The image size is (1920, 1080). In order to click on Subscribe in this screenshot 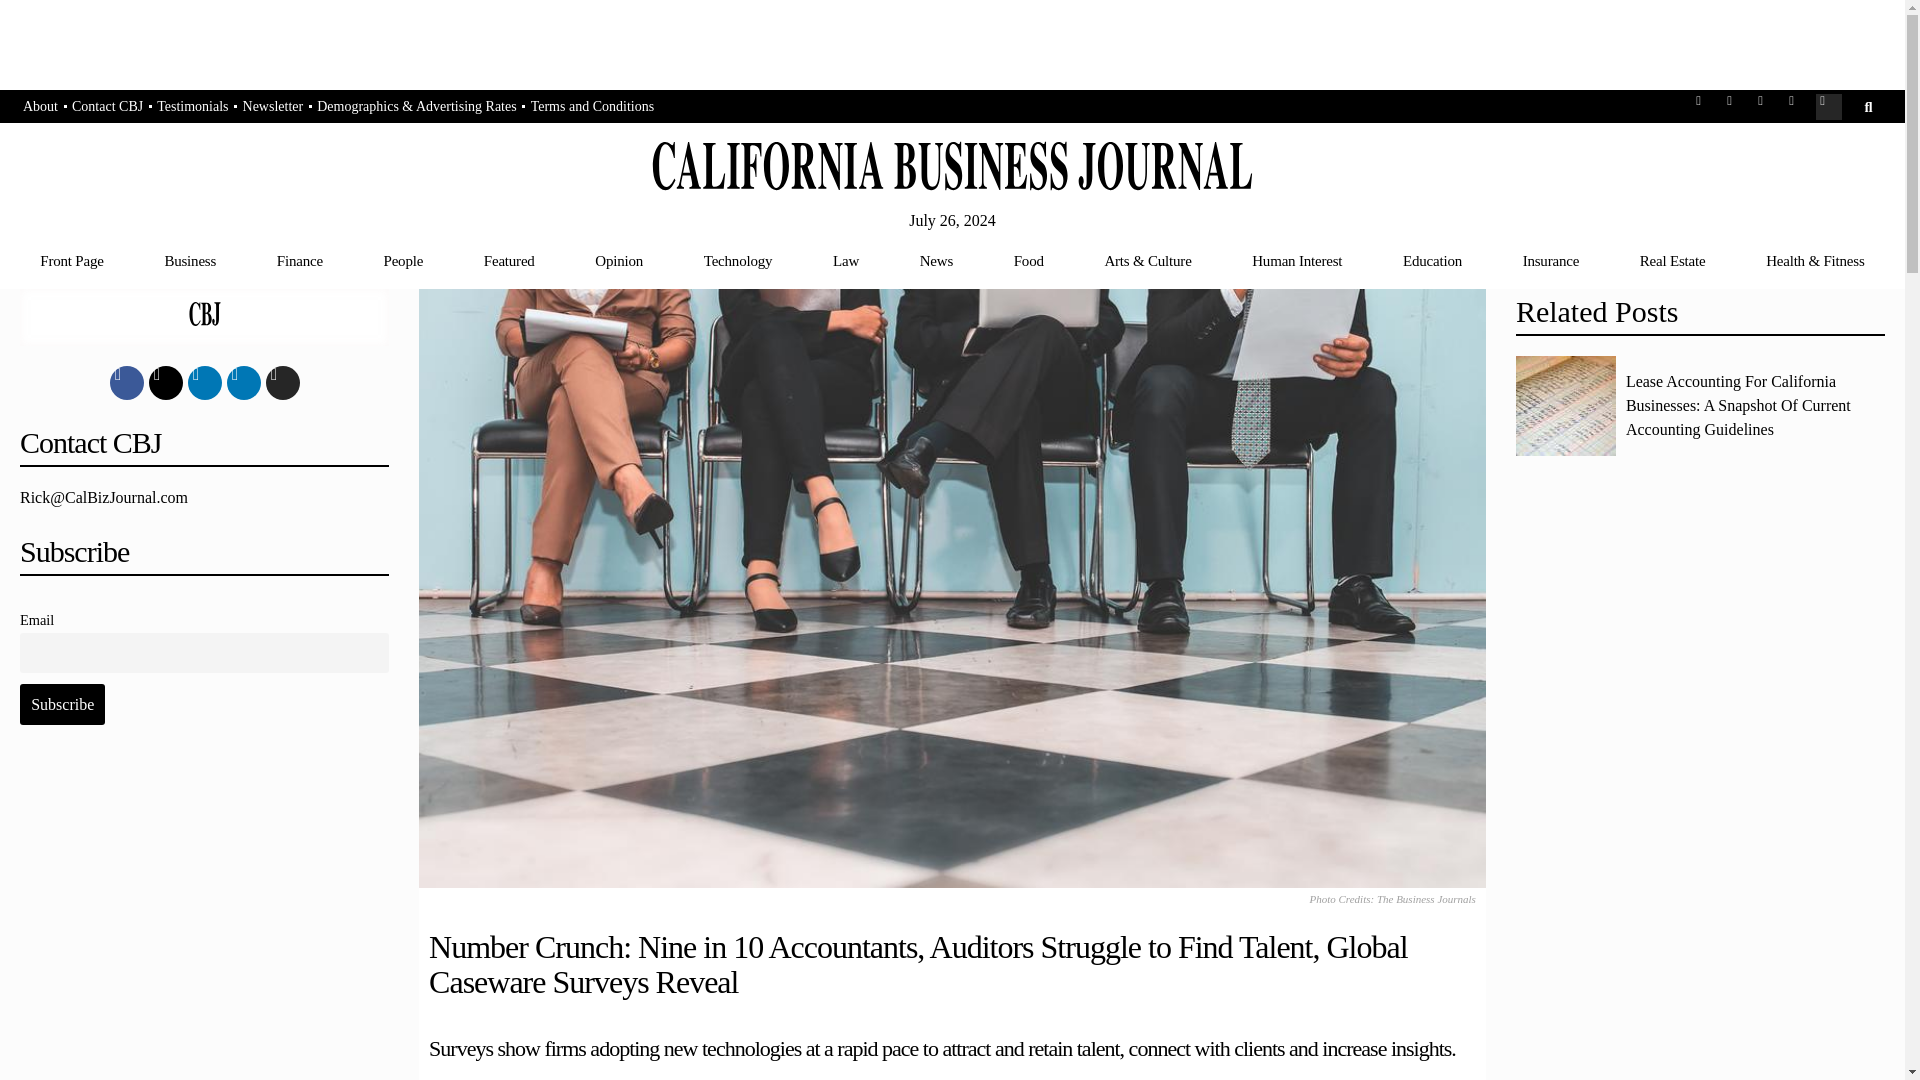, I will do `click(62, 703)`.